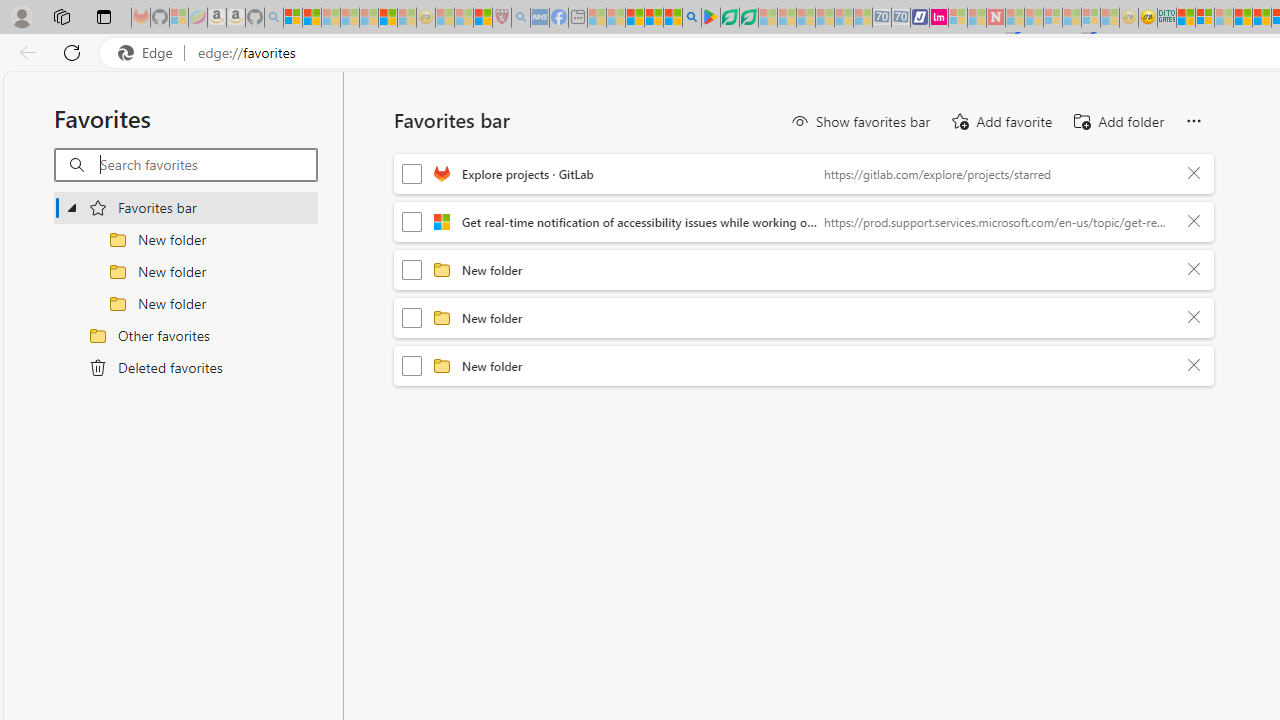  I want to click on DITOGAMES AG Imprint, so click(1167, 18).